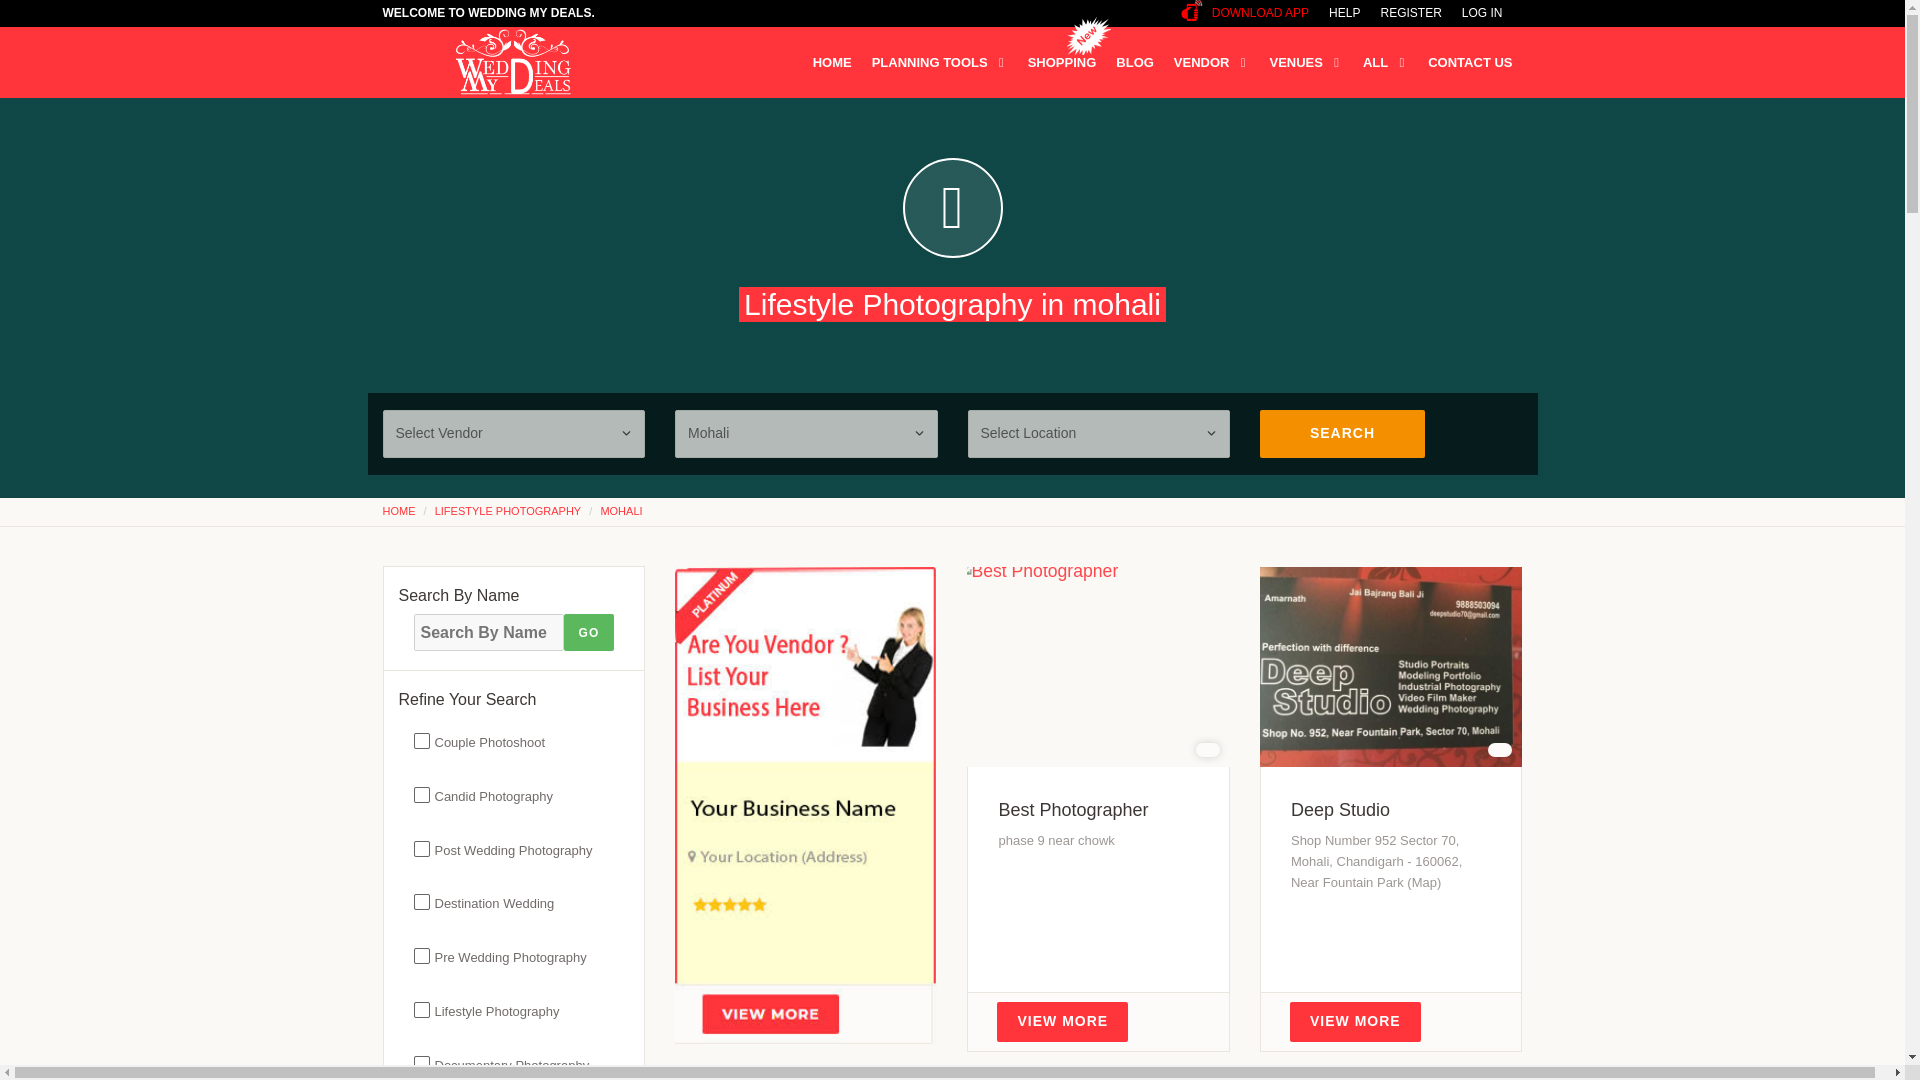 Image resolution: width=1920 pixels, height=1080 pixels. I want to click on PLANNING TOOLS, so click(940, 62).